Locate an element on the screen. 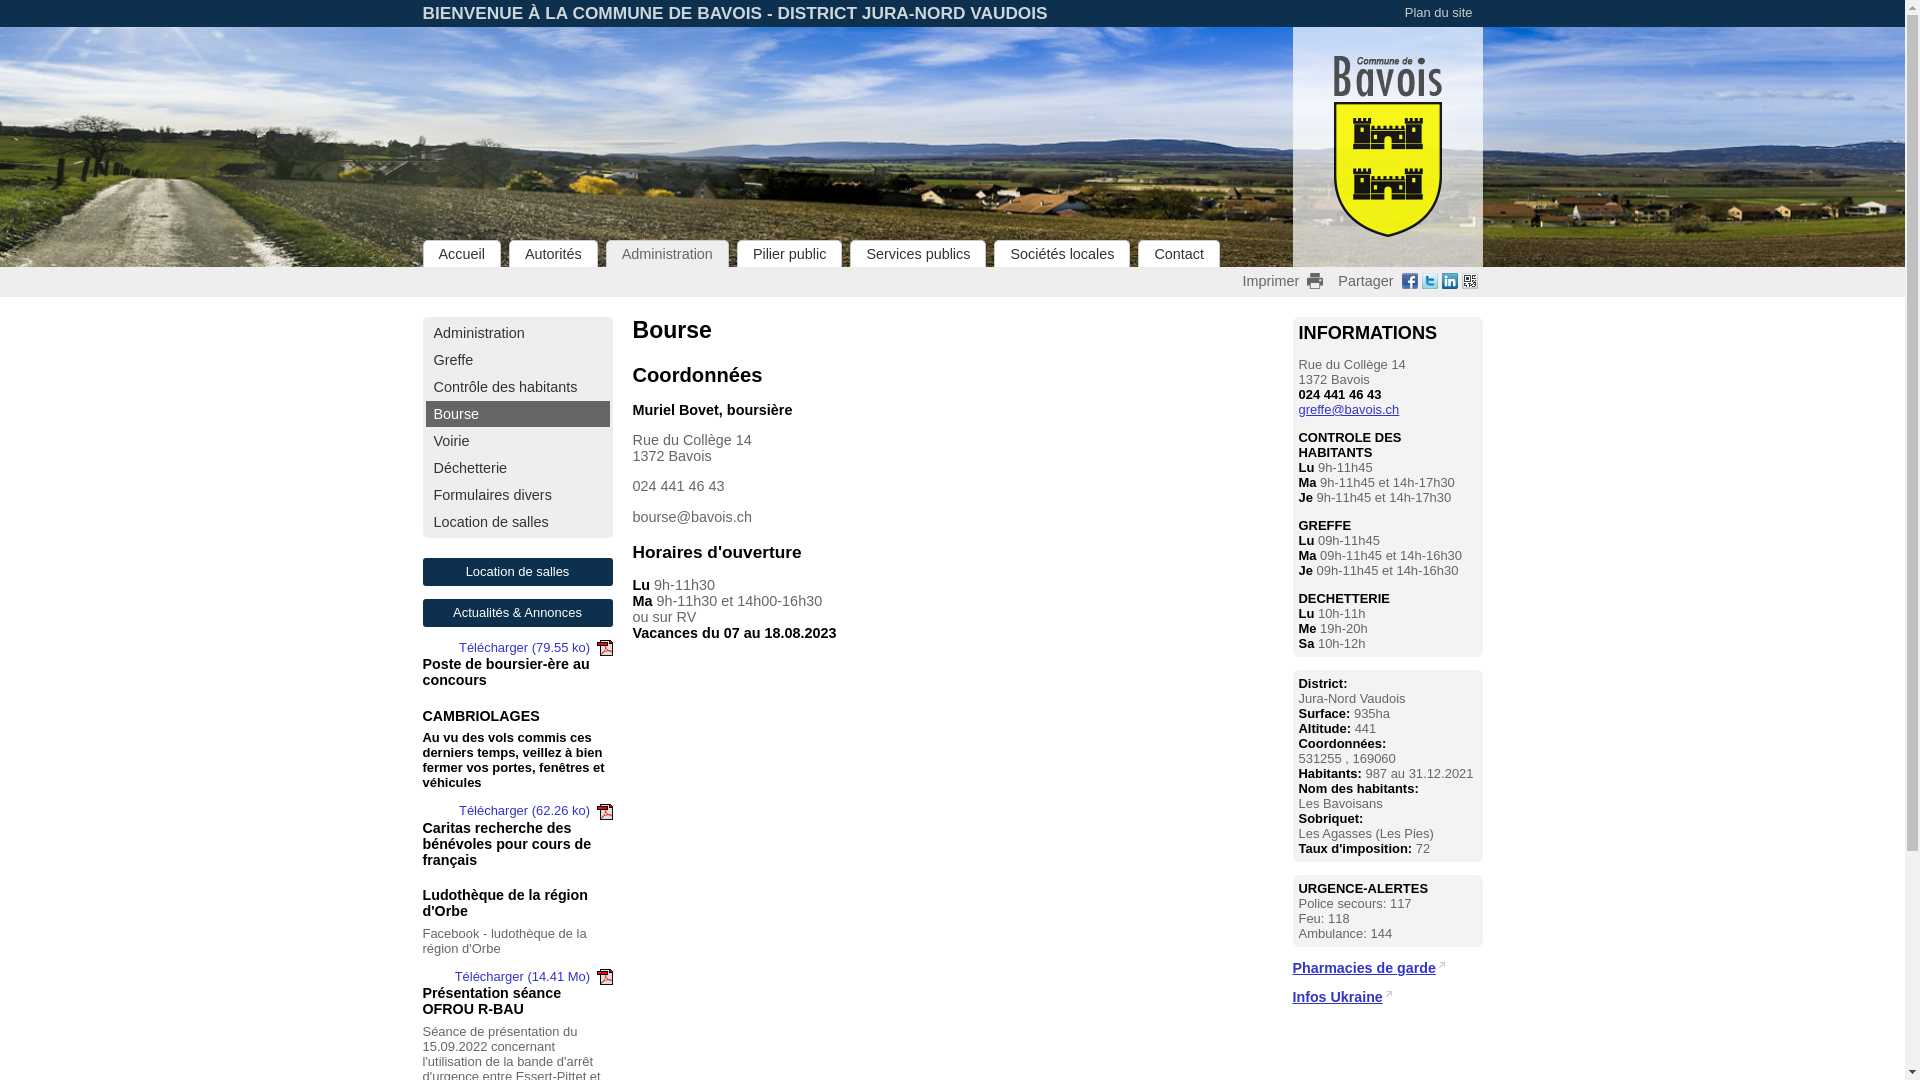 The image size is (1920, 1080). Location de salles is located at coordinates (517, 572).